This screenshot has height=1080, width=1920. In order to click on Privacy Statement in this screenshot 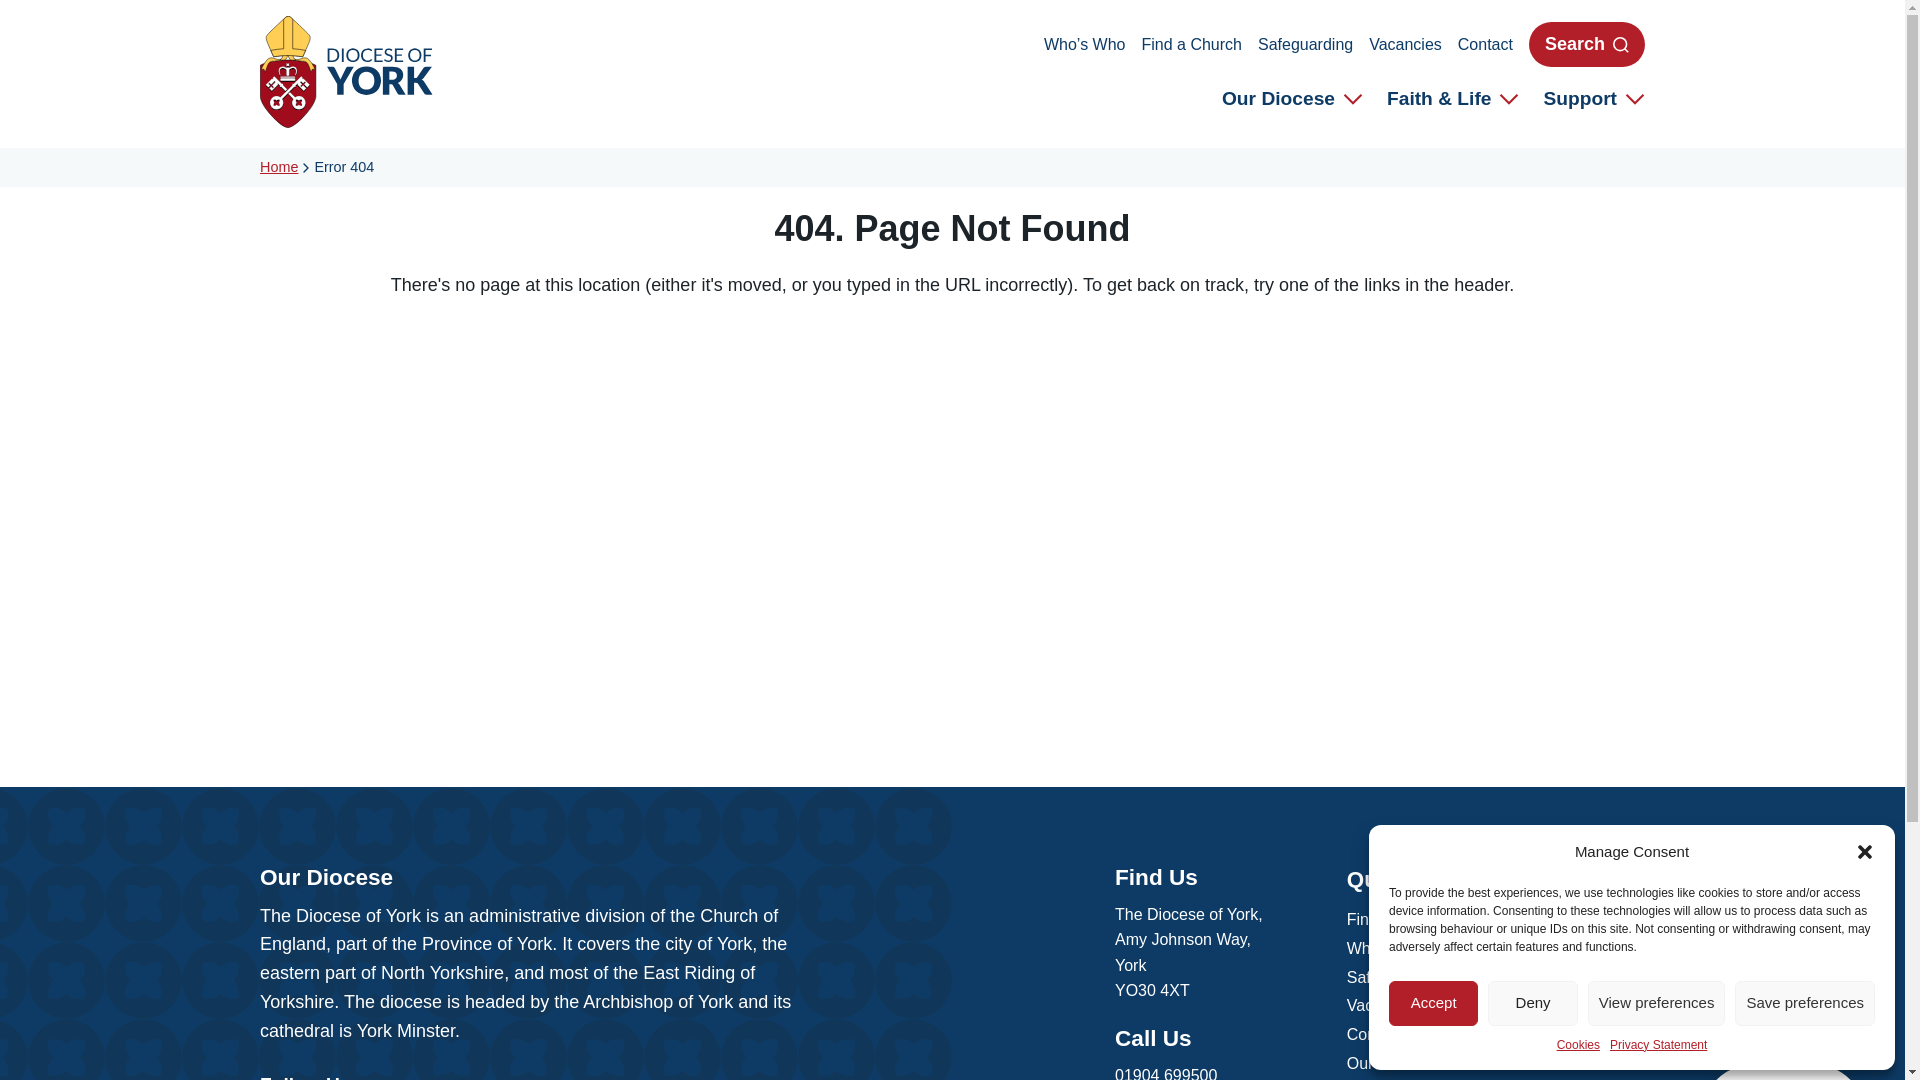, I will do `click(1658, 1045)`.